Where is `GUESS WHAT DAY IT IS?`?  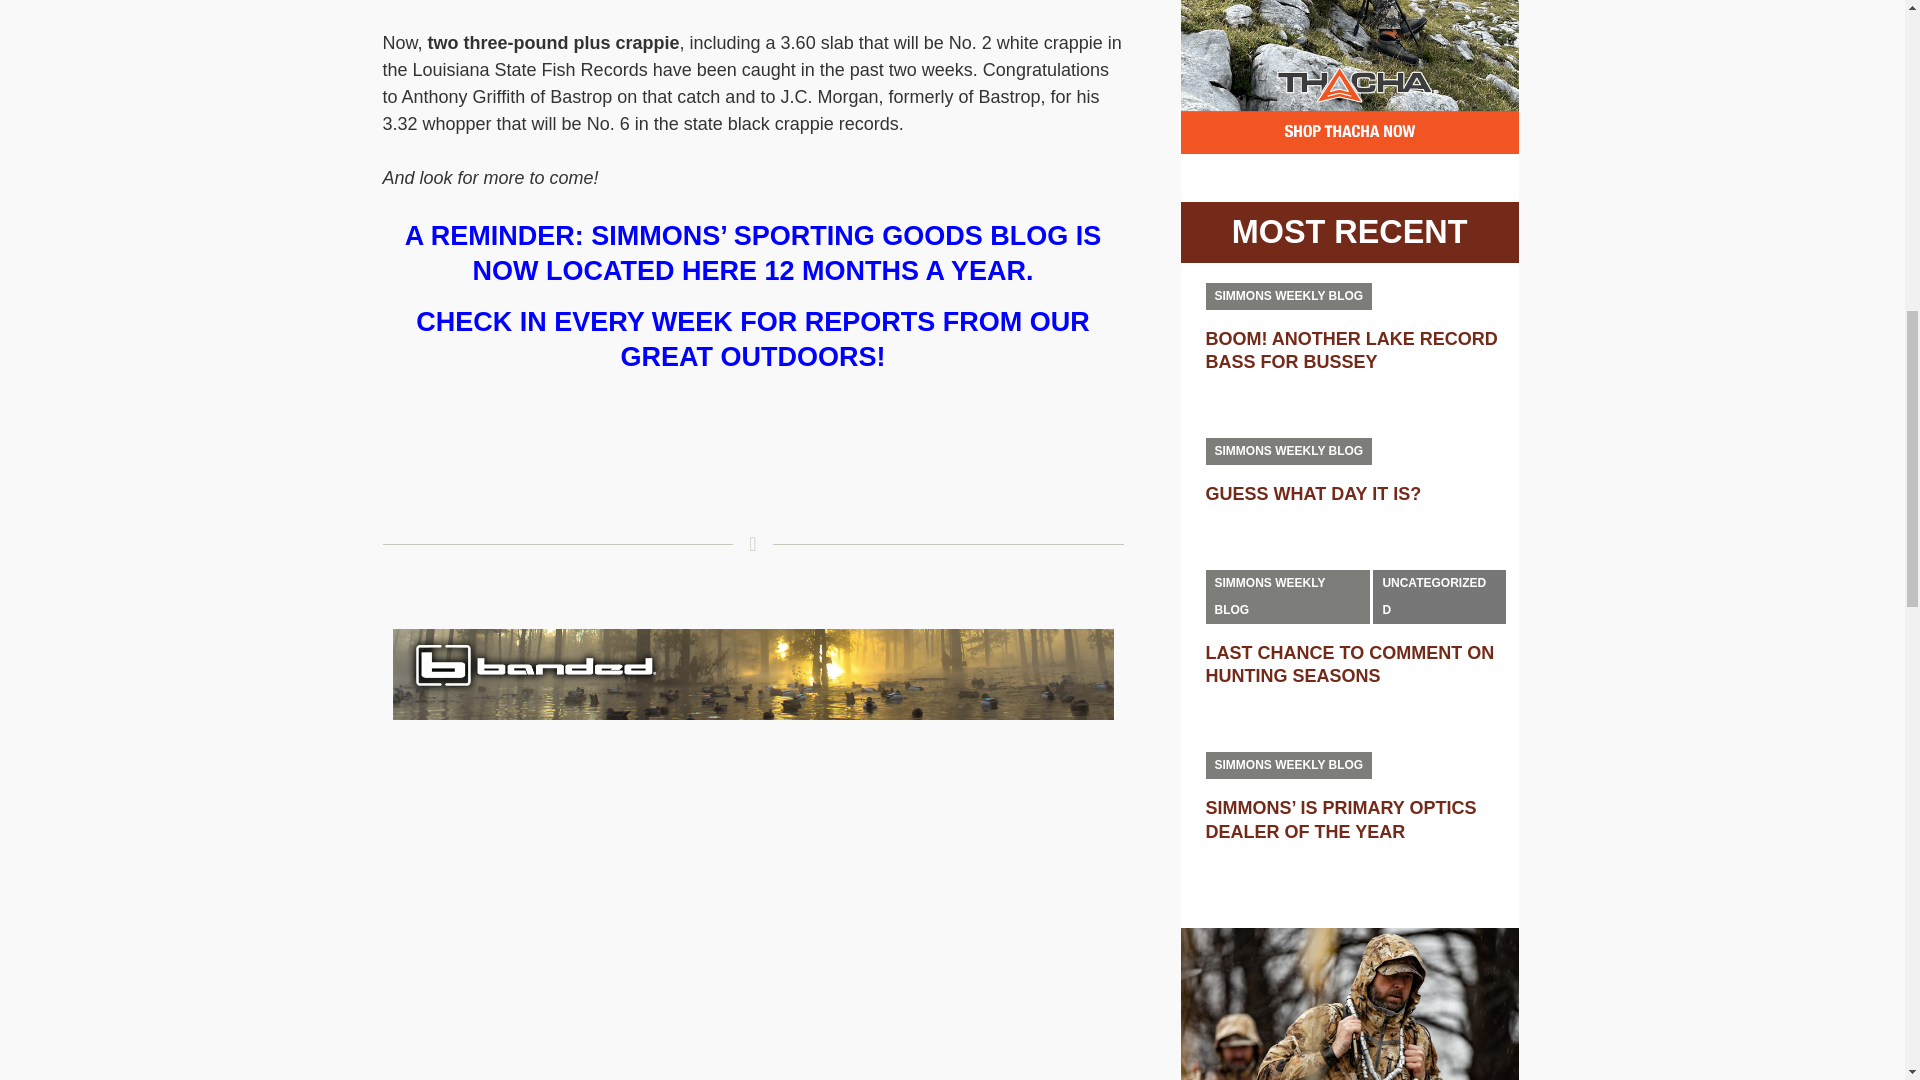 GUESS WHAT DAY IT IS? is located at coordinates (1314, 494).